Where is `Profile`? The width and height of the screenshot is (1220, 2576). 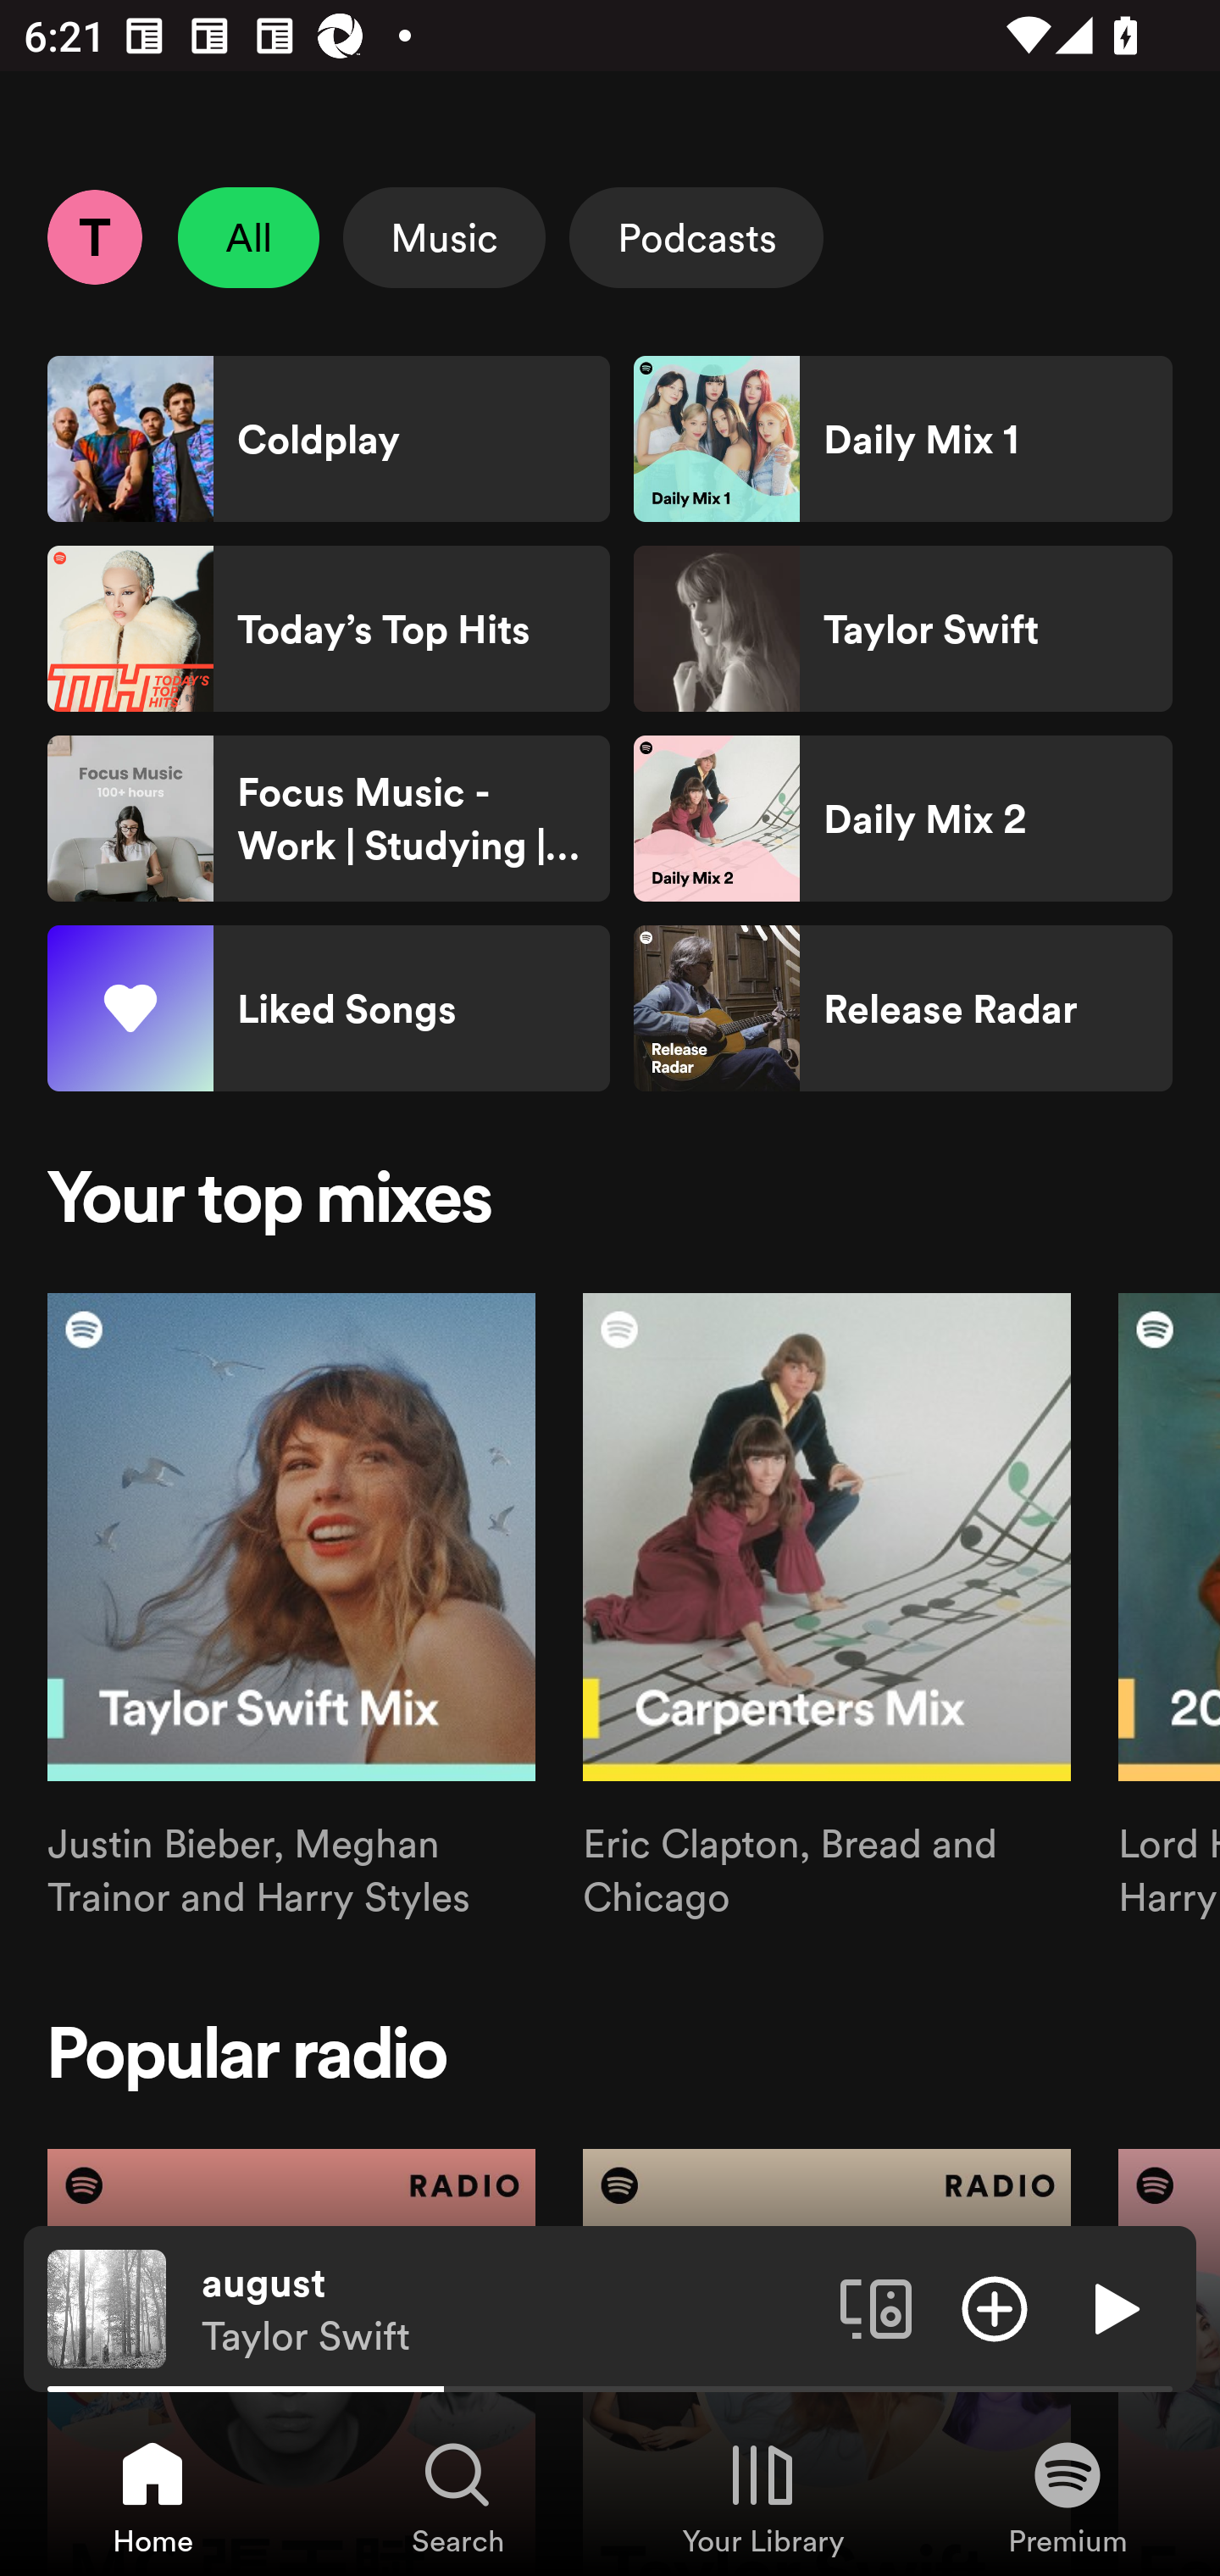 Profile is located at coordinates (94, 236).